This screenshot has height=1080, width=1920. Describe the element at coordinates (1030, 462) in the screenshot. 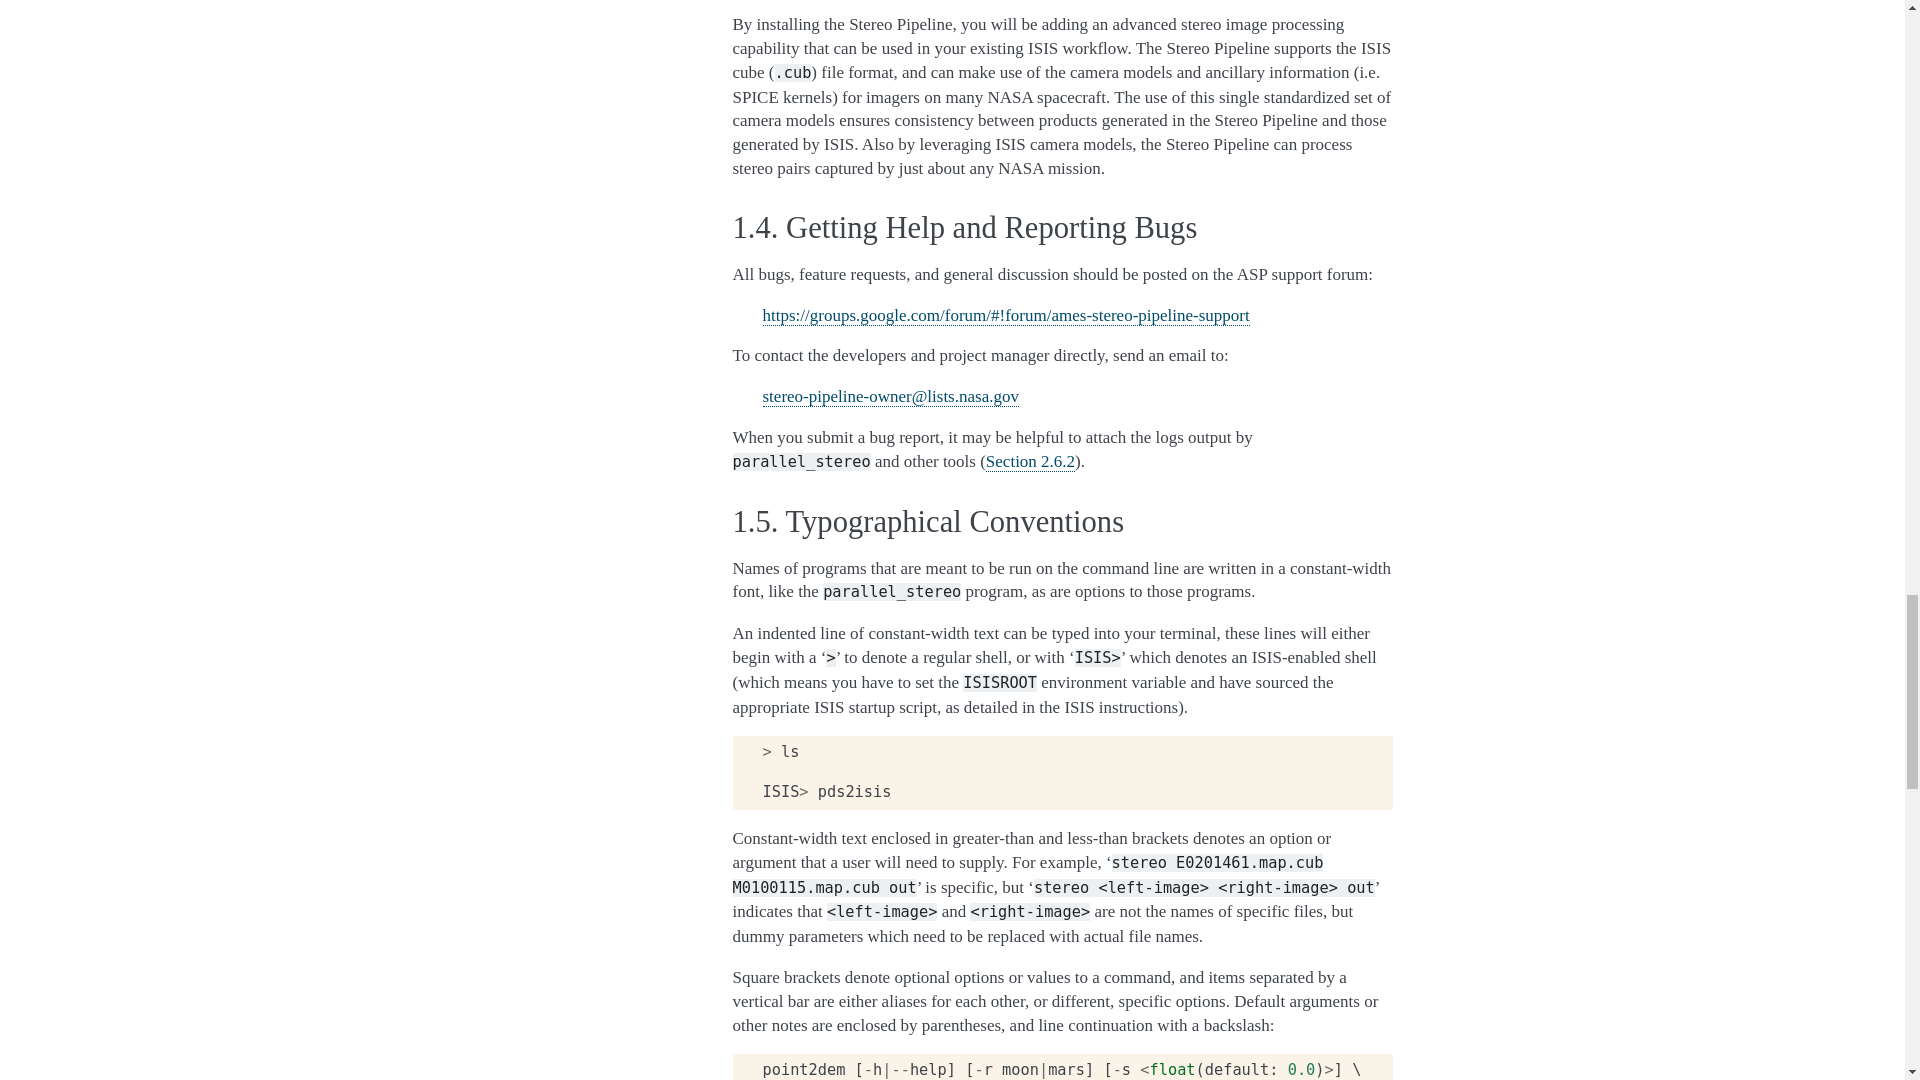

I see `Section 2.6.2` at that location.